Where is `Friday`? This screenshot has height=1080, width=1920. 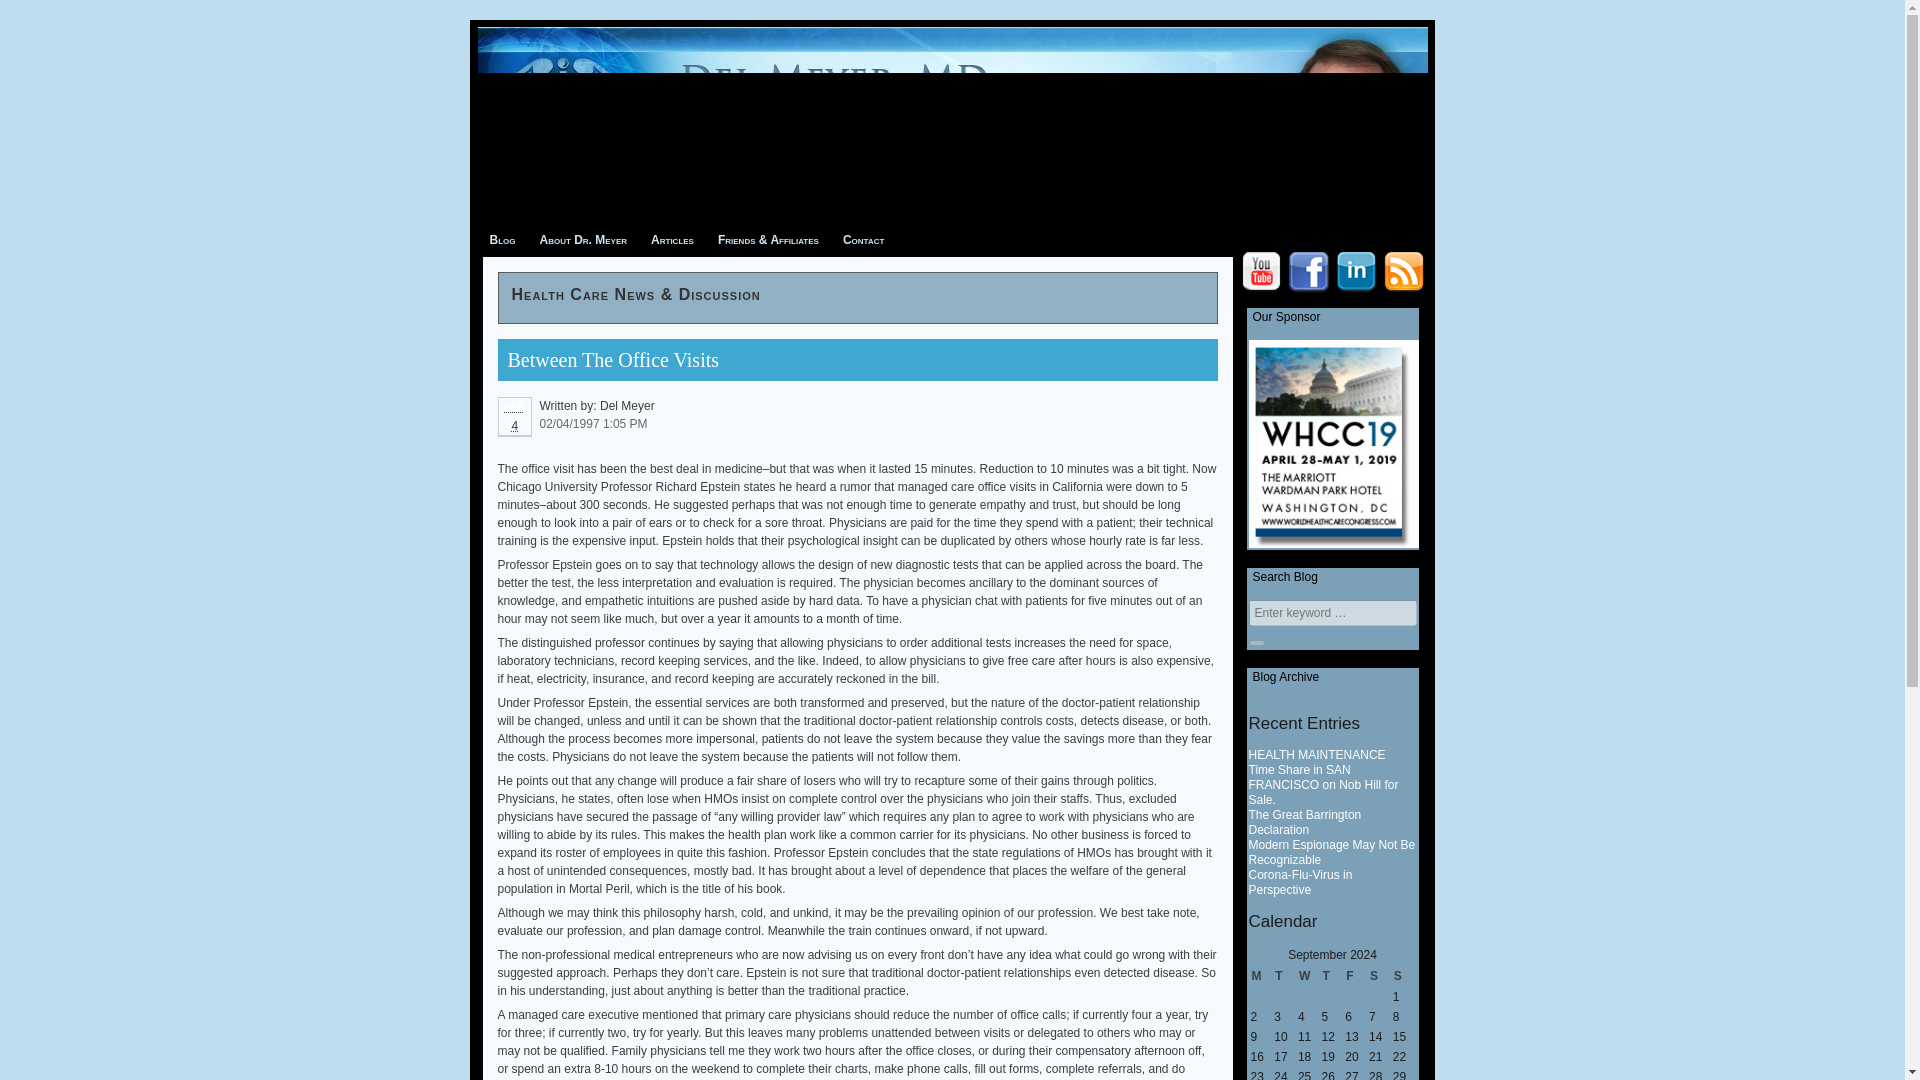 Friday is located at coordinates (1356, 976).